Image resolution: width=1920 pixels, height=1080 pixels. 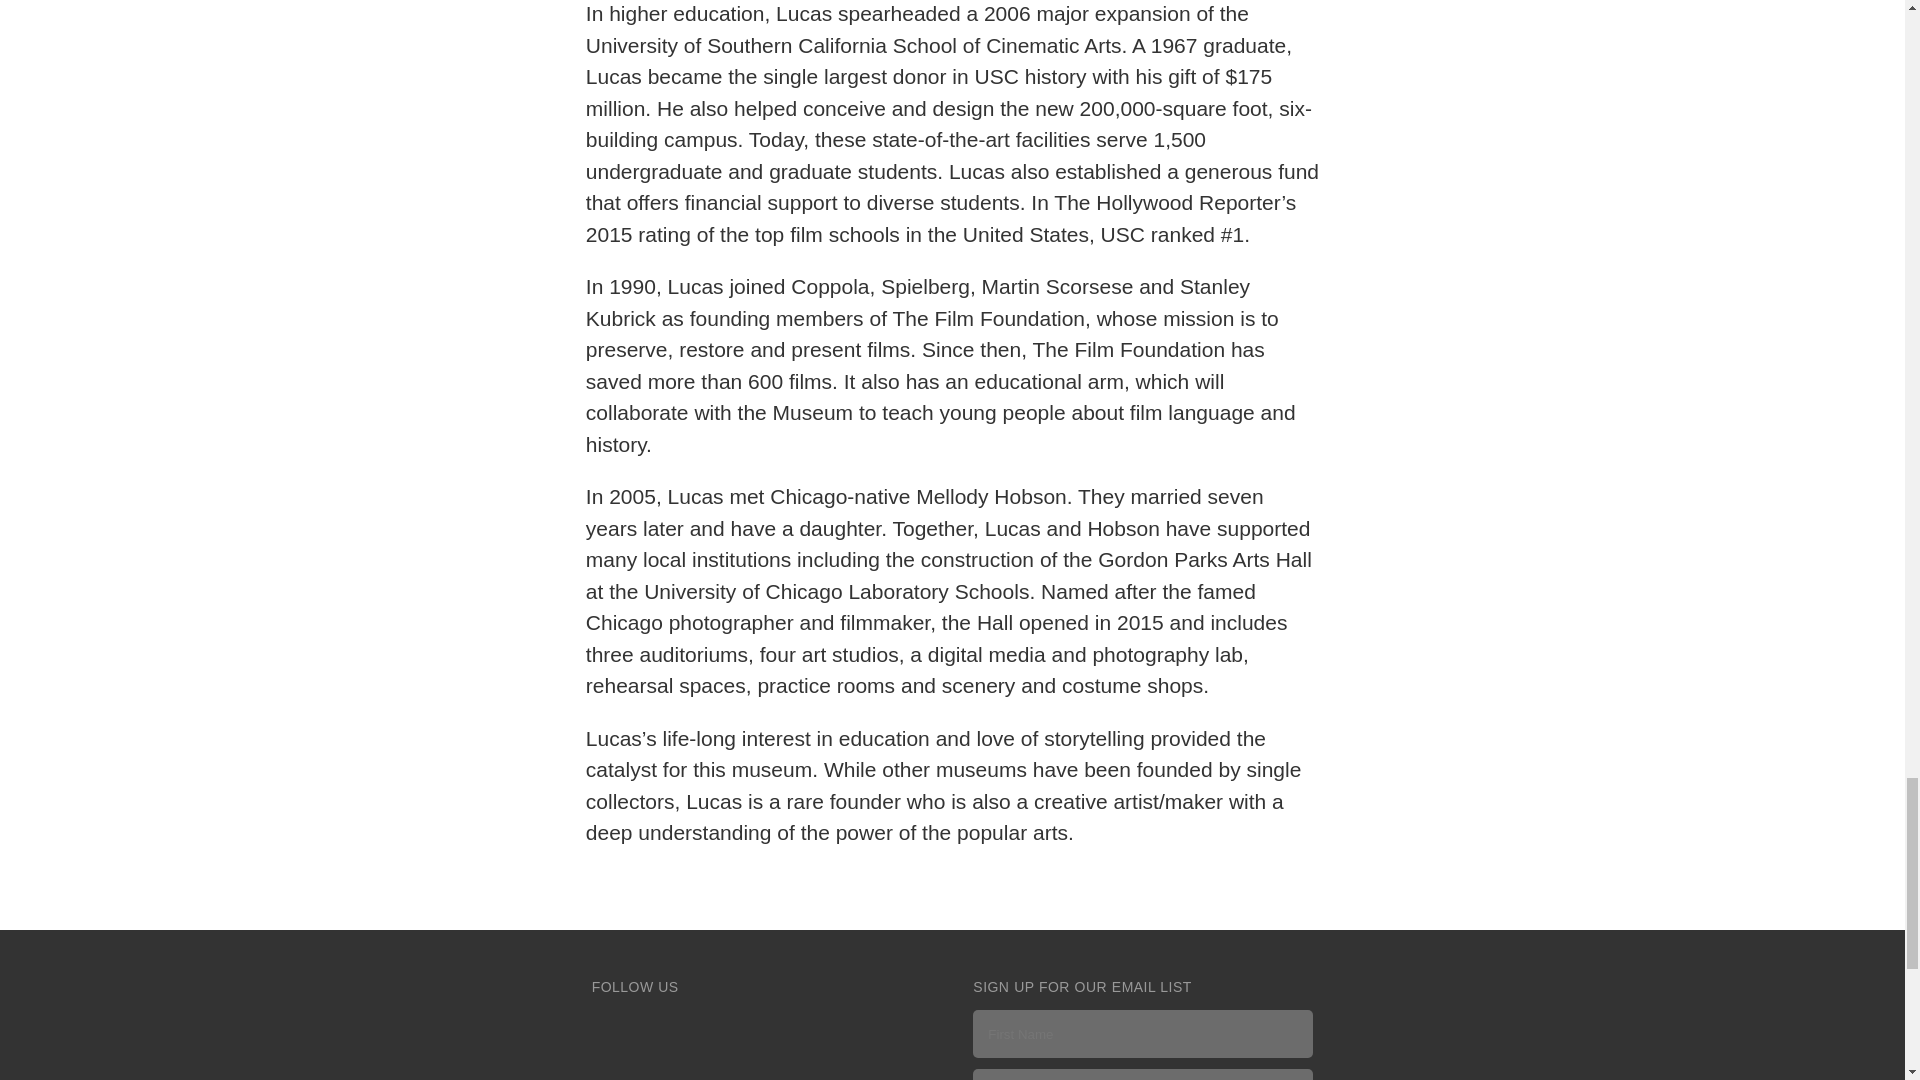 What do you see at coordinates (845, 1029) in the screenshot?
I see `LinkedIn` at bounding box center [845, 1029].